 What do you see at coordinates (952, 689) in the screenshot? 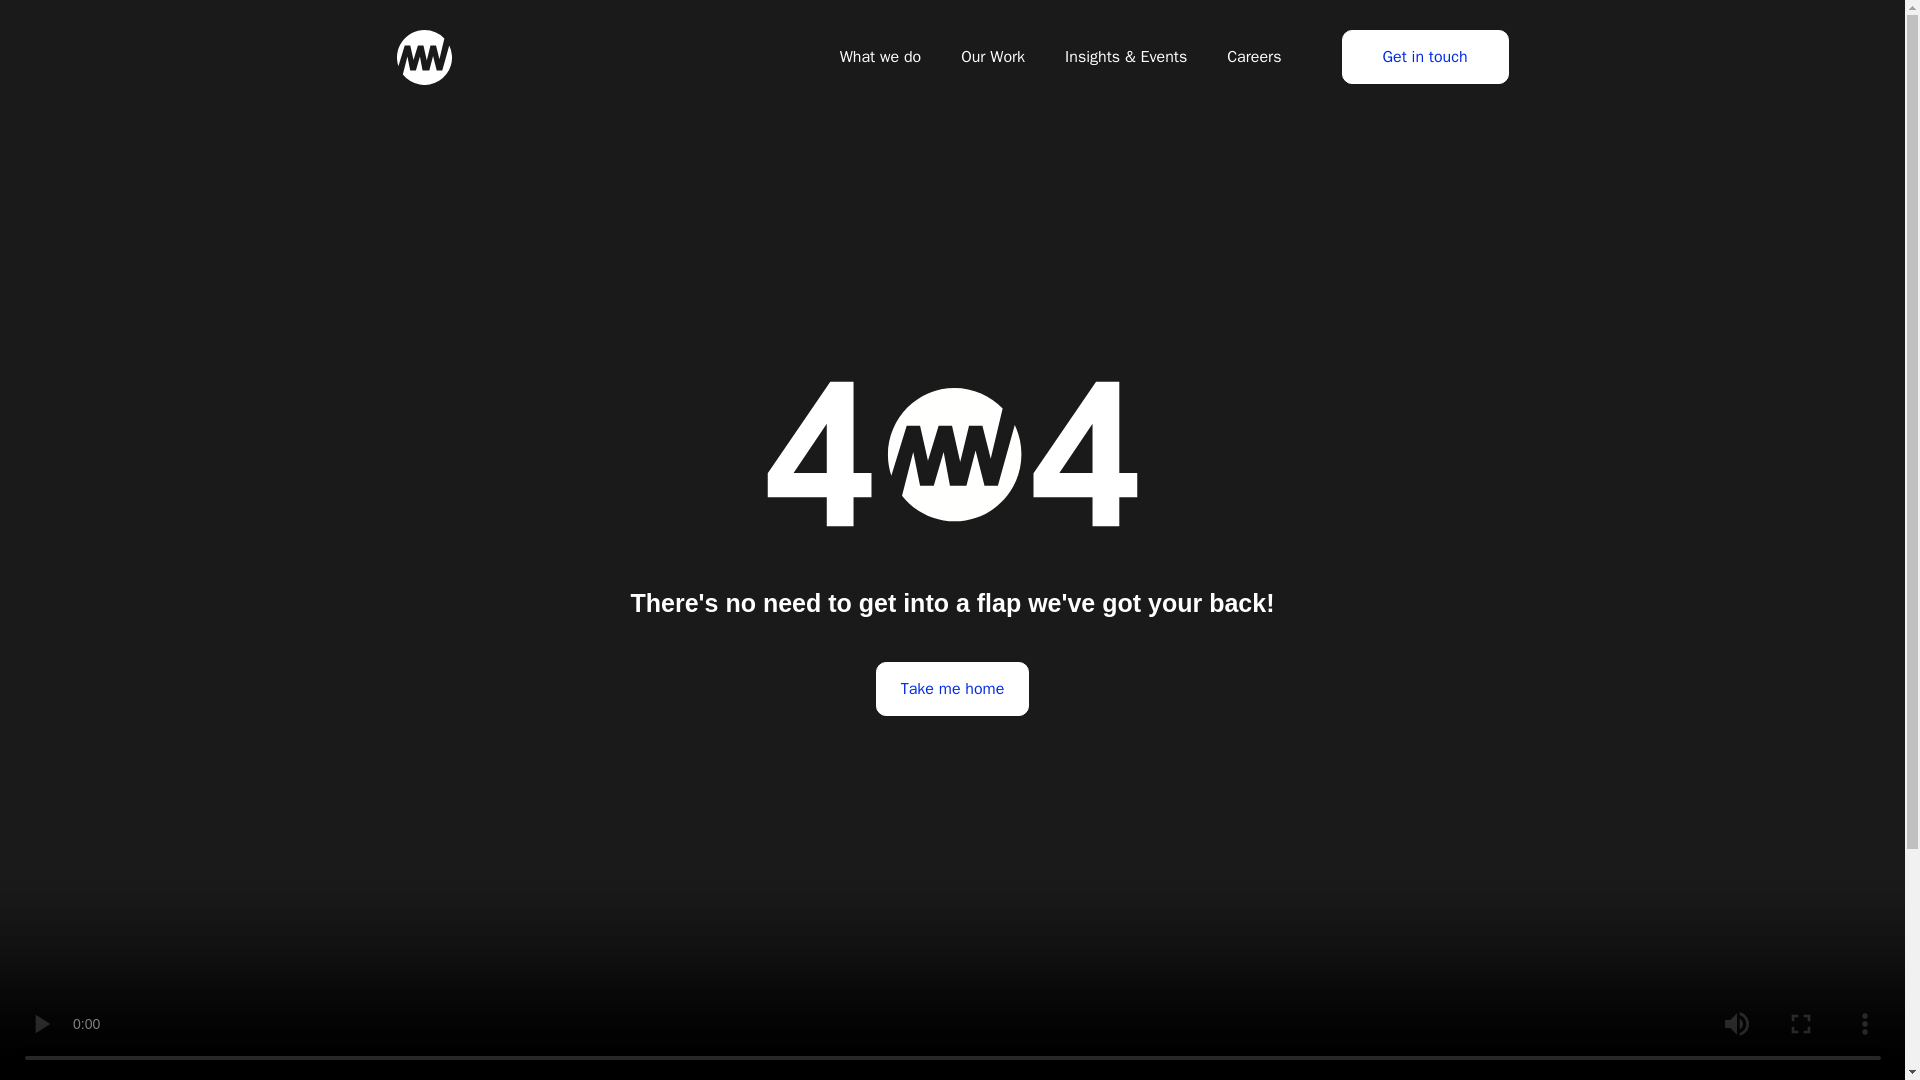
I see `Take me home` at bounding box center [952, 689].